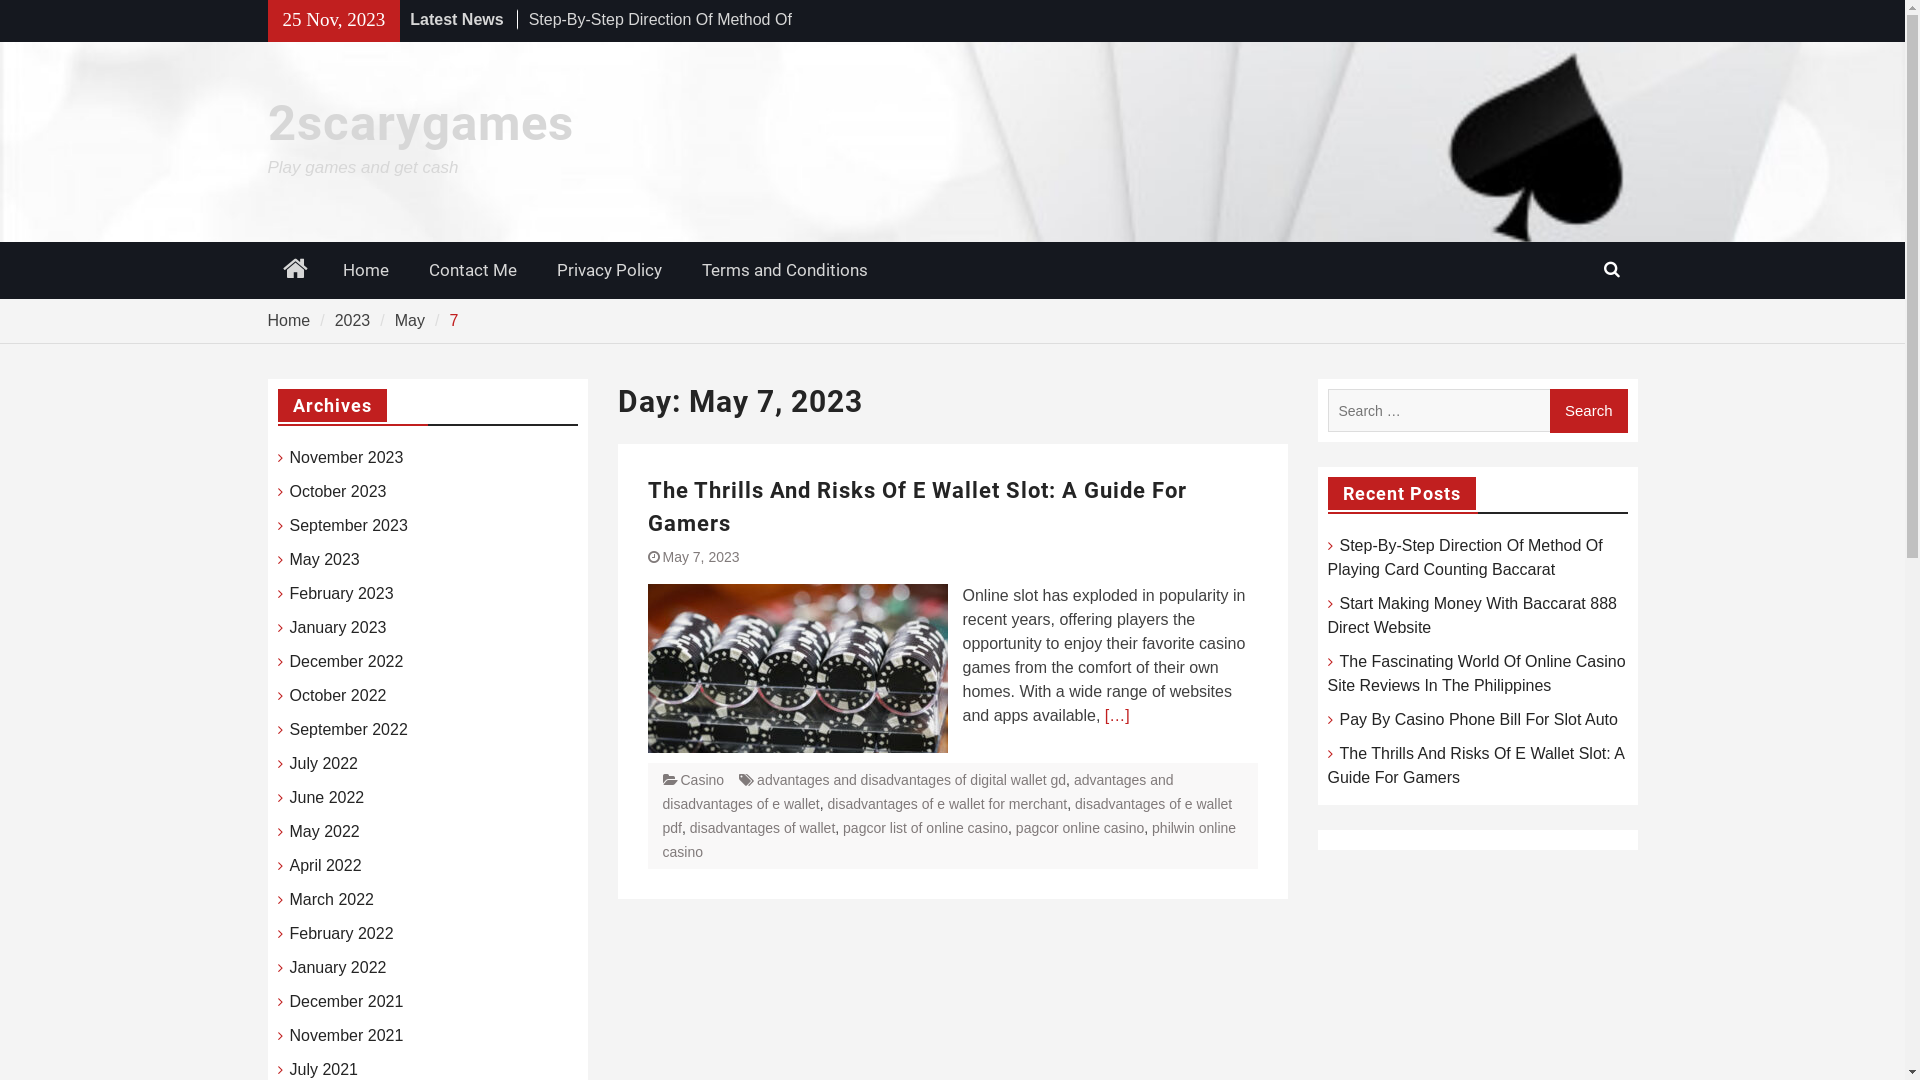 The width and height of the screenshot is (1920, 1080). Describe the element at coordinates (1472, 616) in the screenshot. I see `Start Making Money With Baccarat 888 Direct Website` at that location.